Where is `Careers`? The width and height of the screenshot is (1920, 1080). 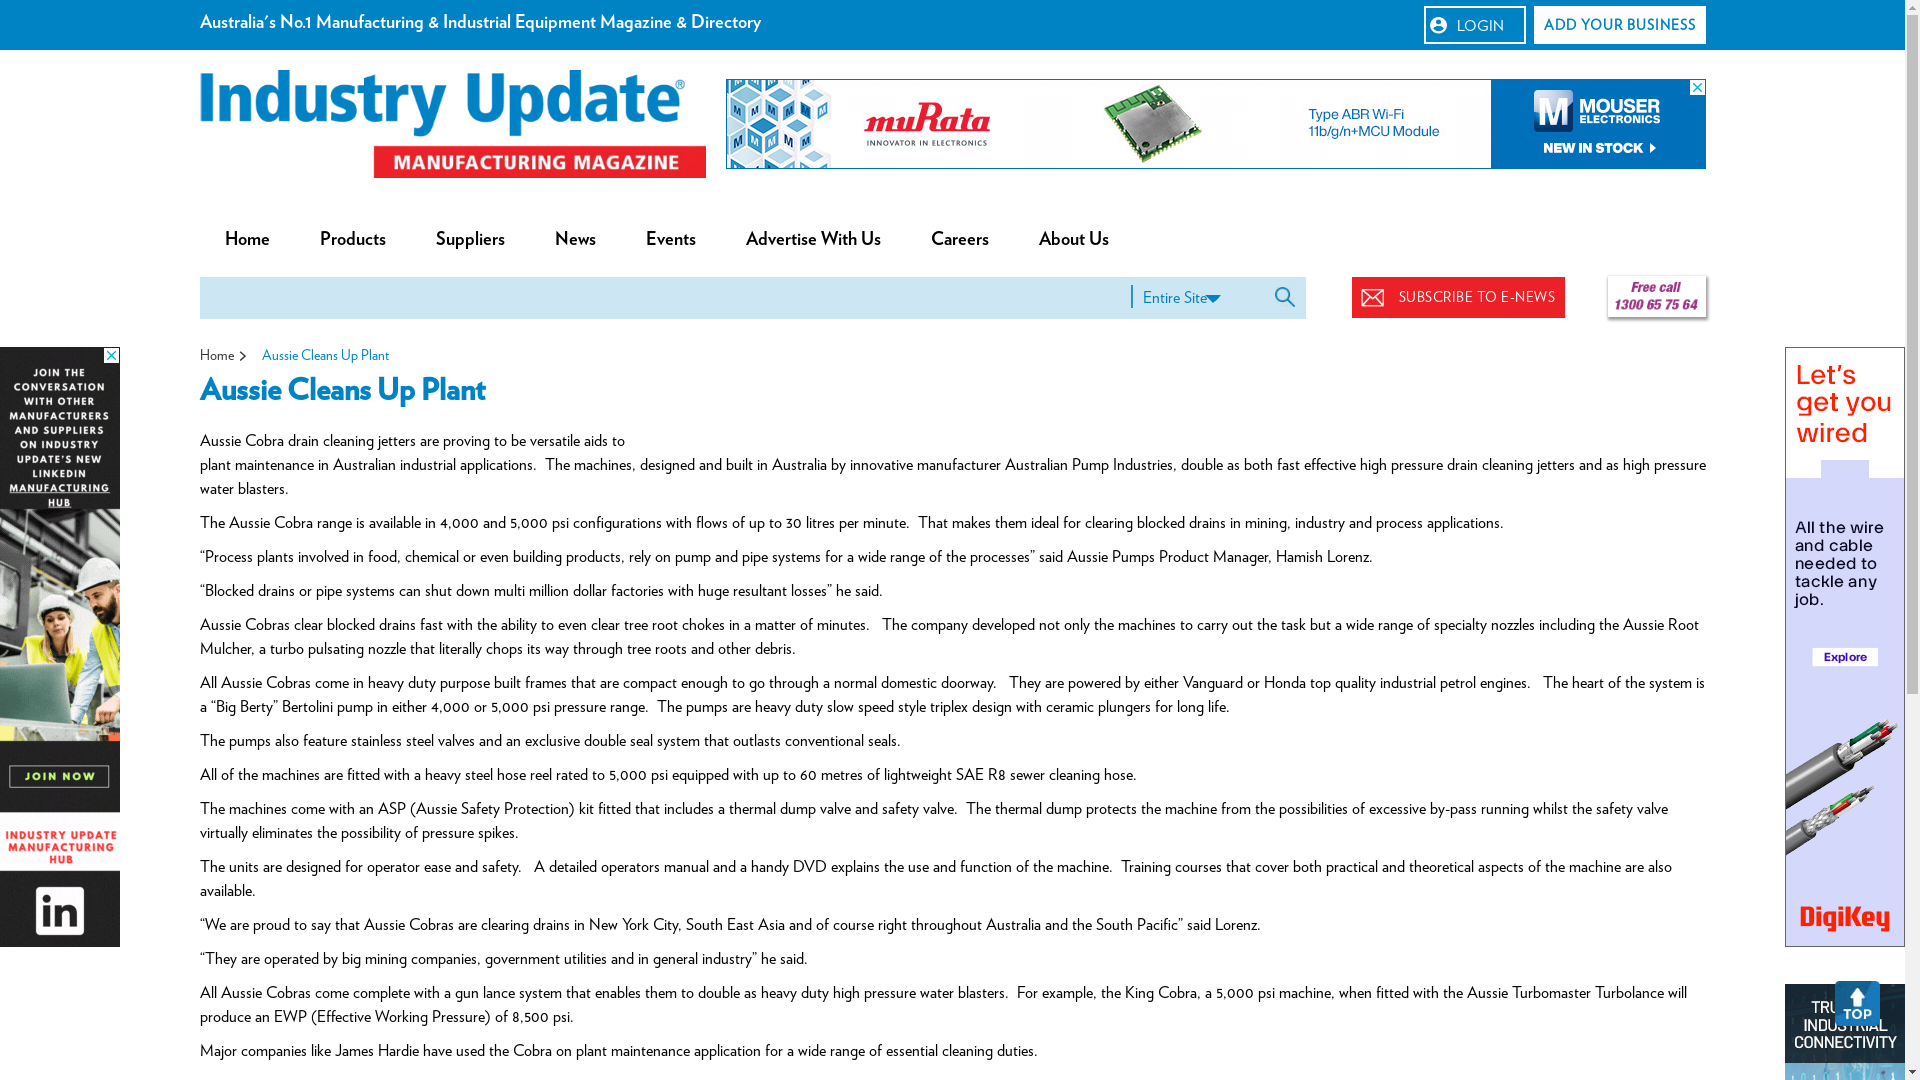 Careers is located at coordinates (960, 240).